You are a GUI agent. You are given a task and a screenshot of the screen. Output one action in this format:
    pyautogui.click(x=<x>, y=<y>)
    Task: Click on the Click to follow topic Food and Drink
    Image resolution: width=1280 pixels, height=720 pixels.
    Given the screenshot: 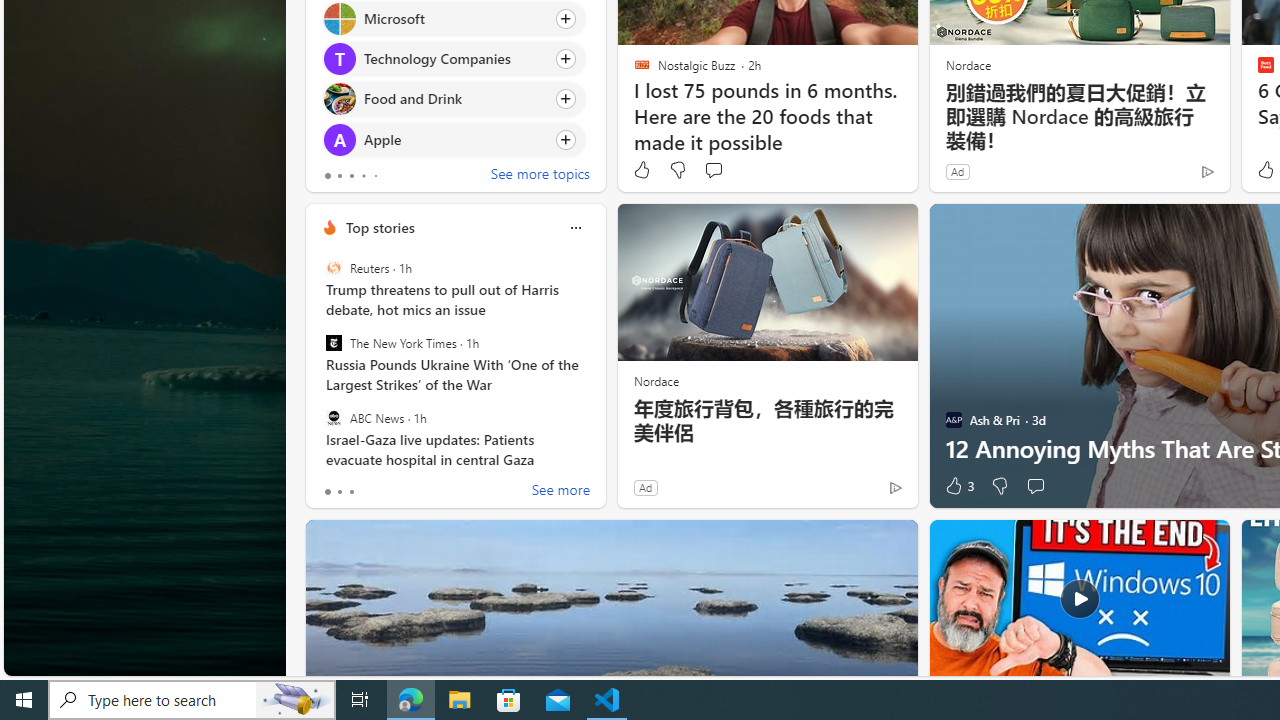 What is the action you would take?
    pyautogui.click(x=454, y=99)
    